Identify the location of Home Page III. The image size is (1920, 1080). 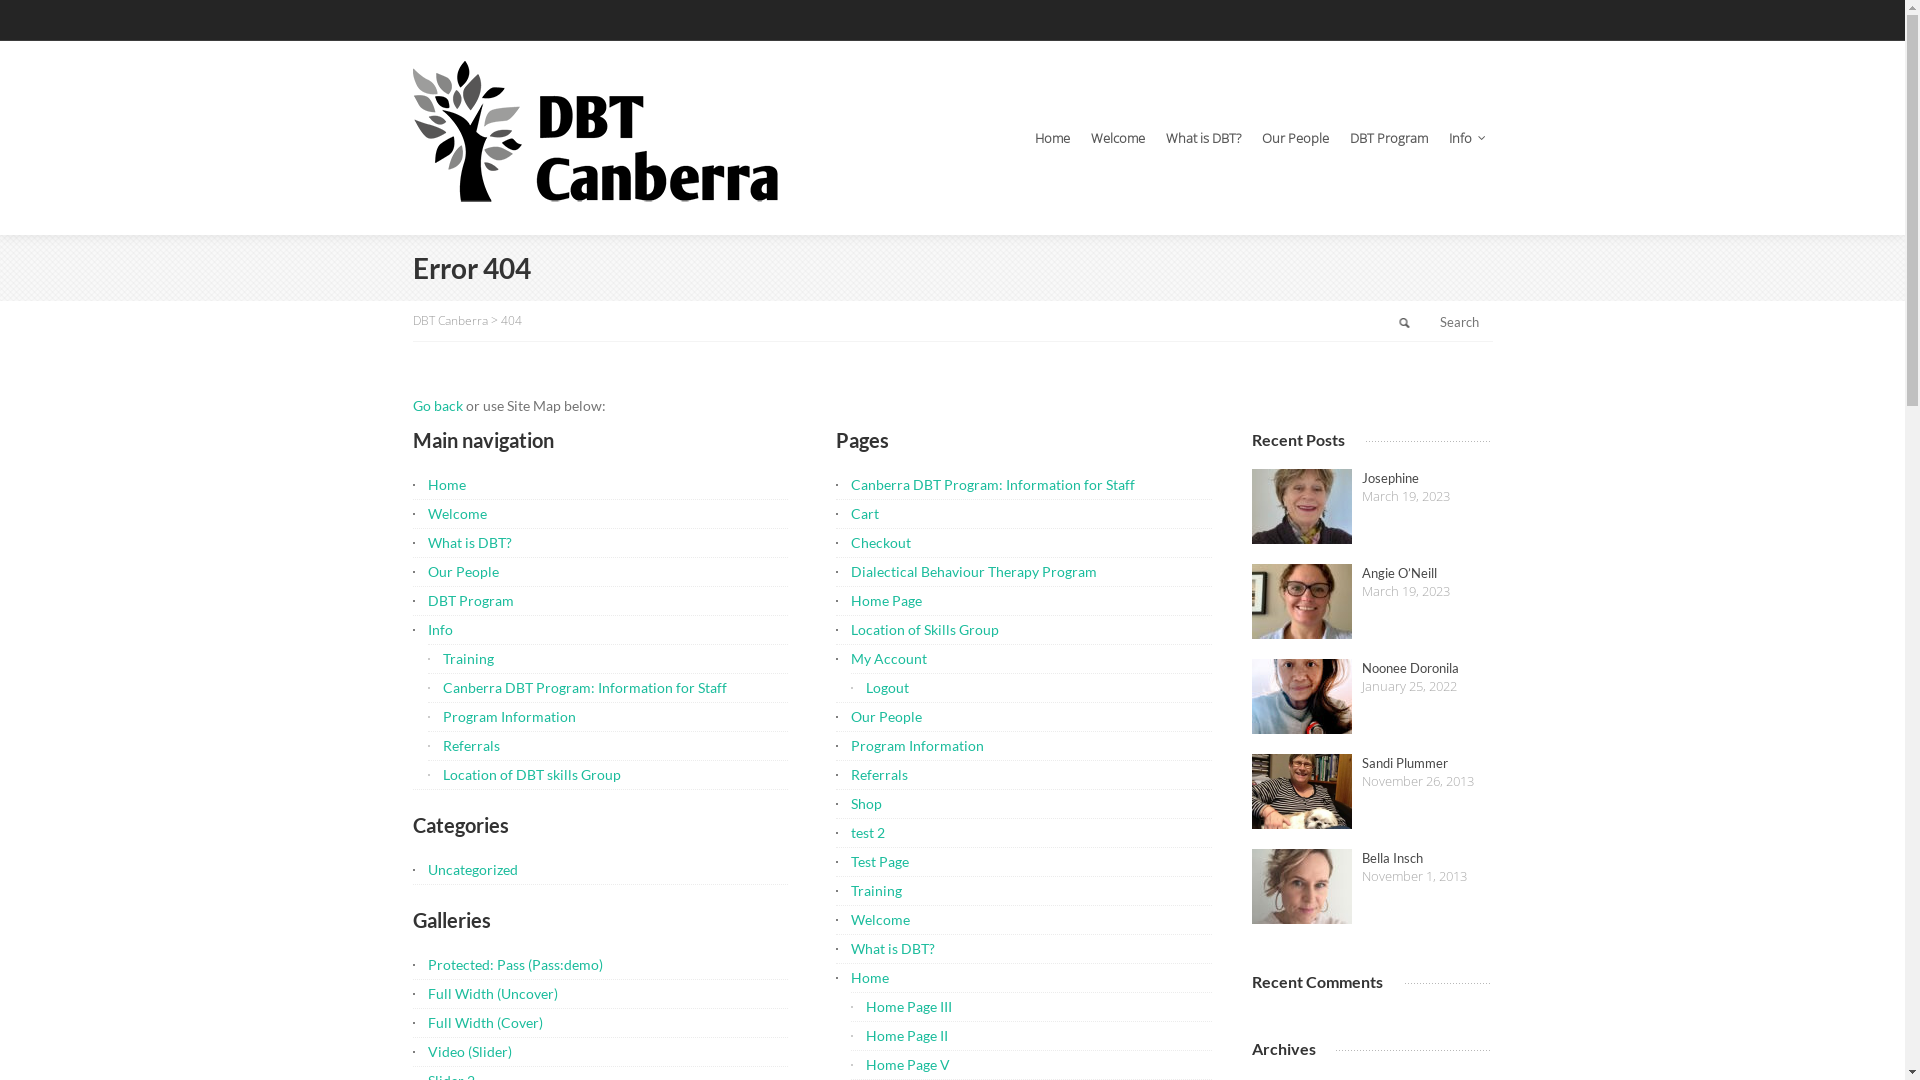
(909, 1006).